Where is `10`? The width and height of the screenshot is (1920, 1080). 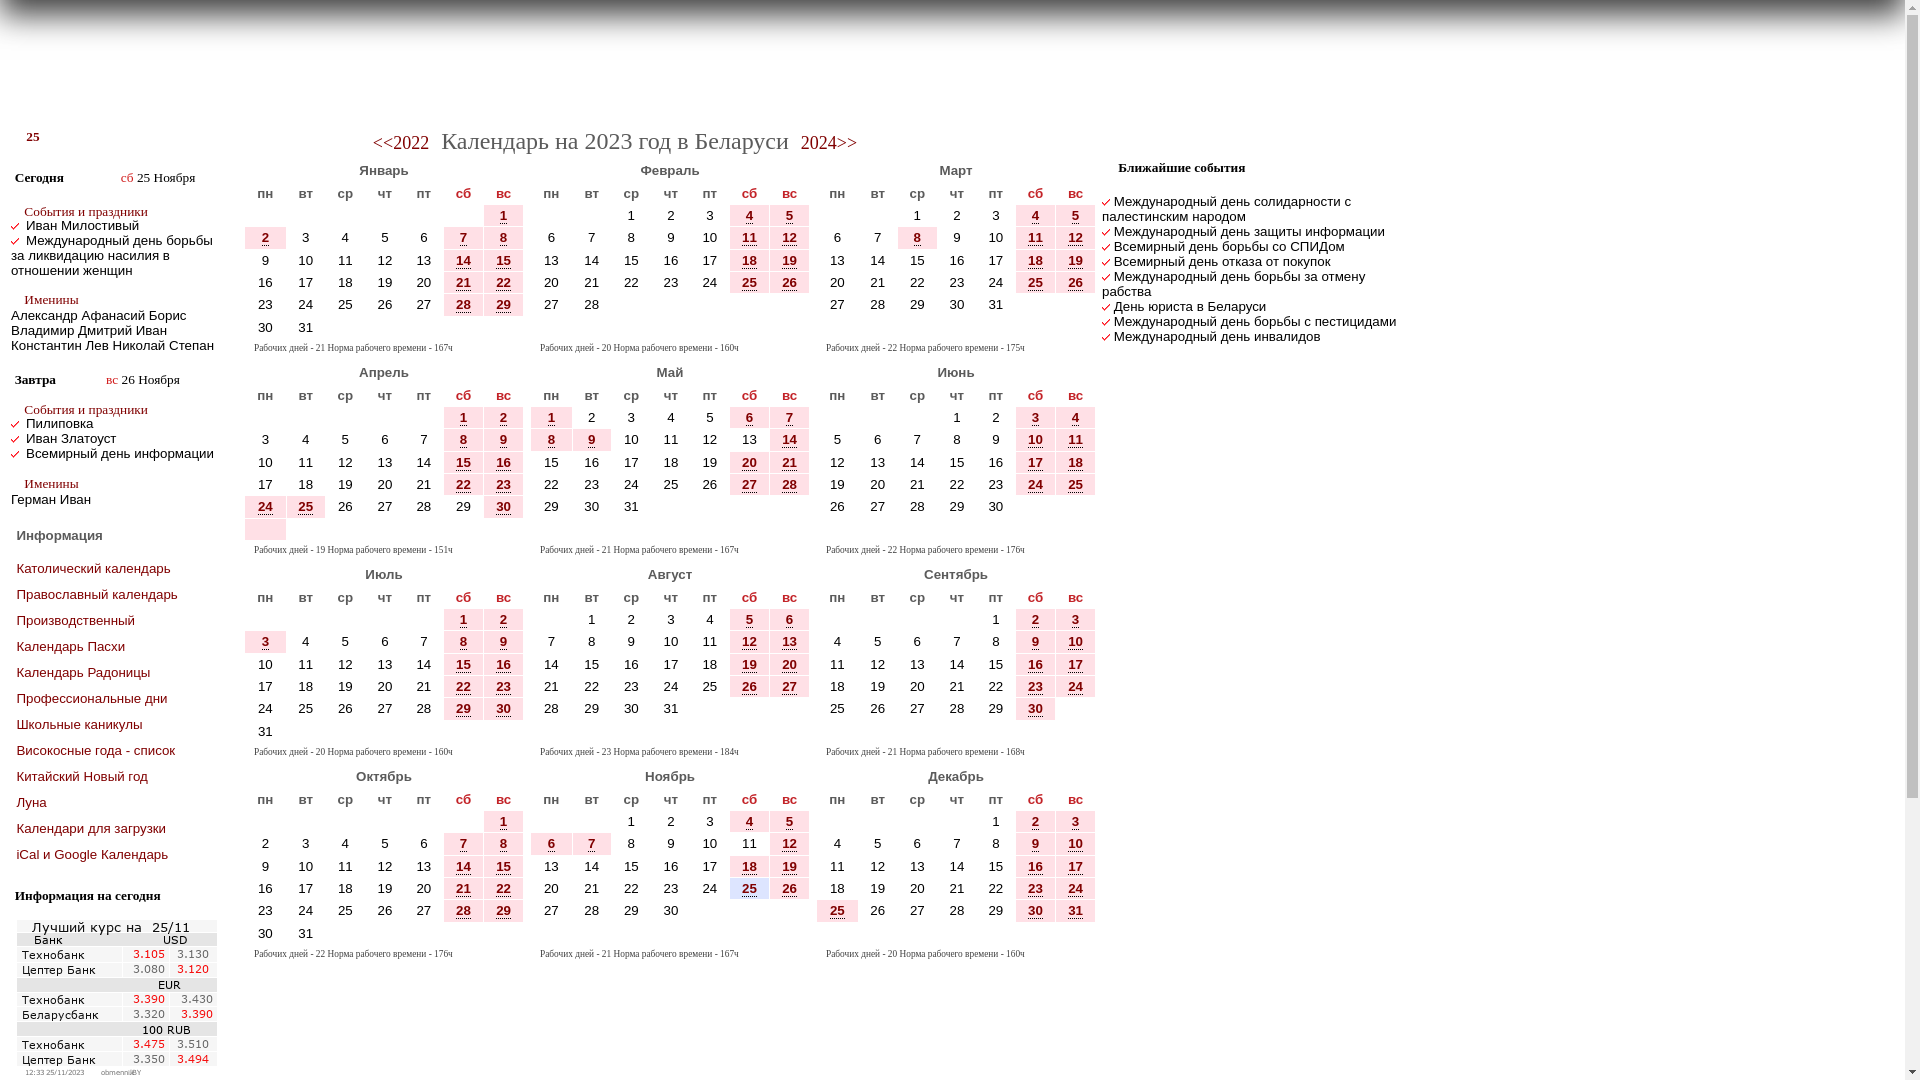 10 is located at coordinates (306, 866).